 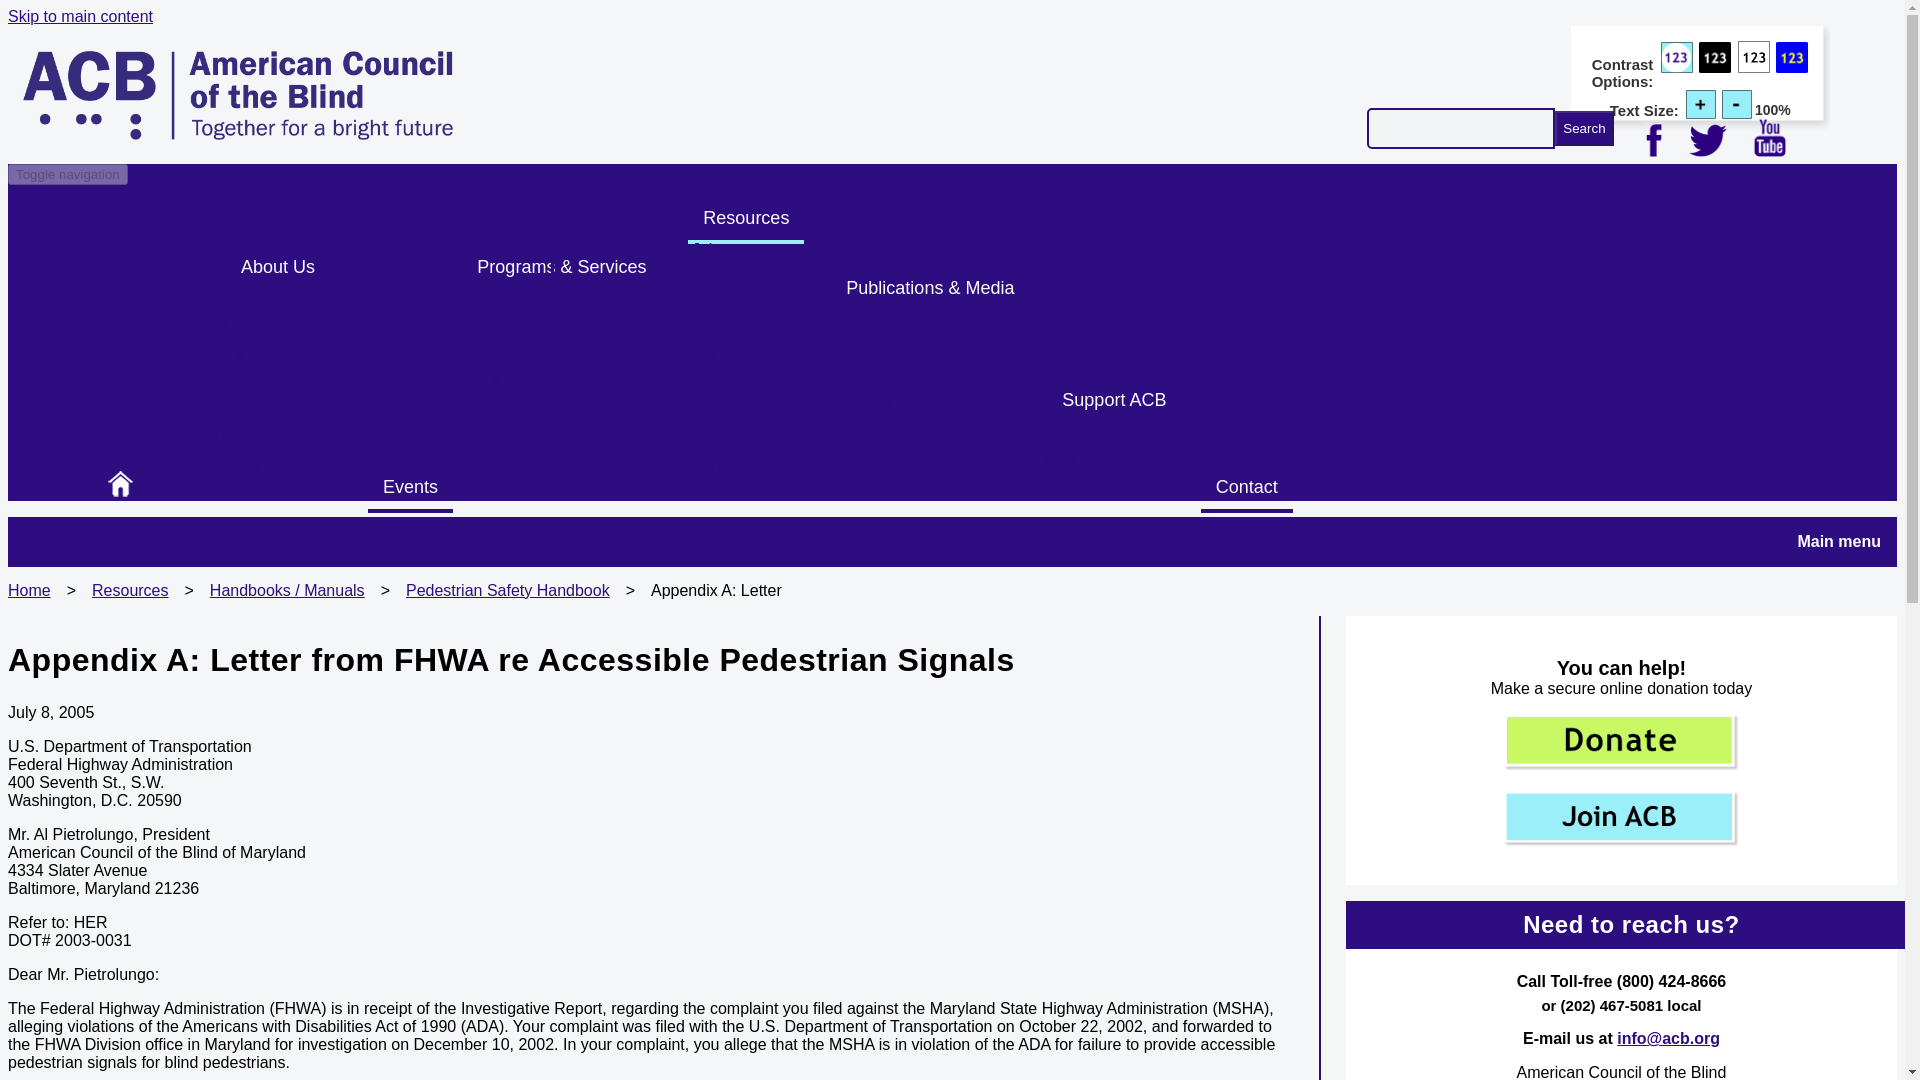 I want to click on Convention, so click(x=504, y=465).